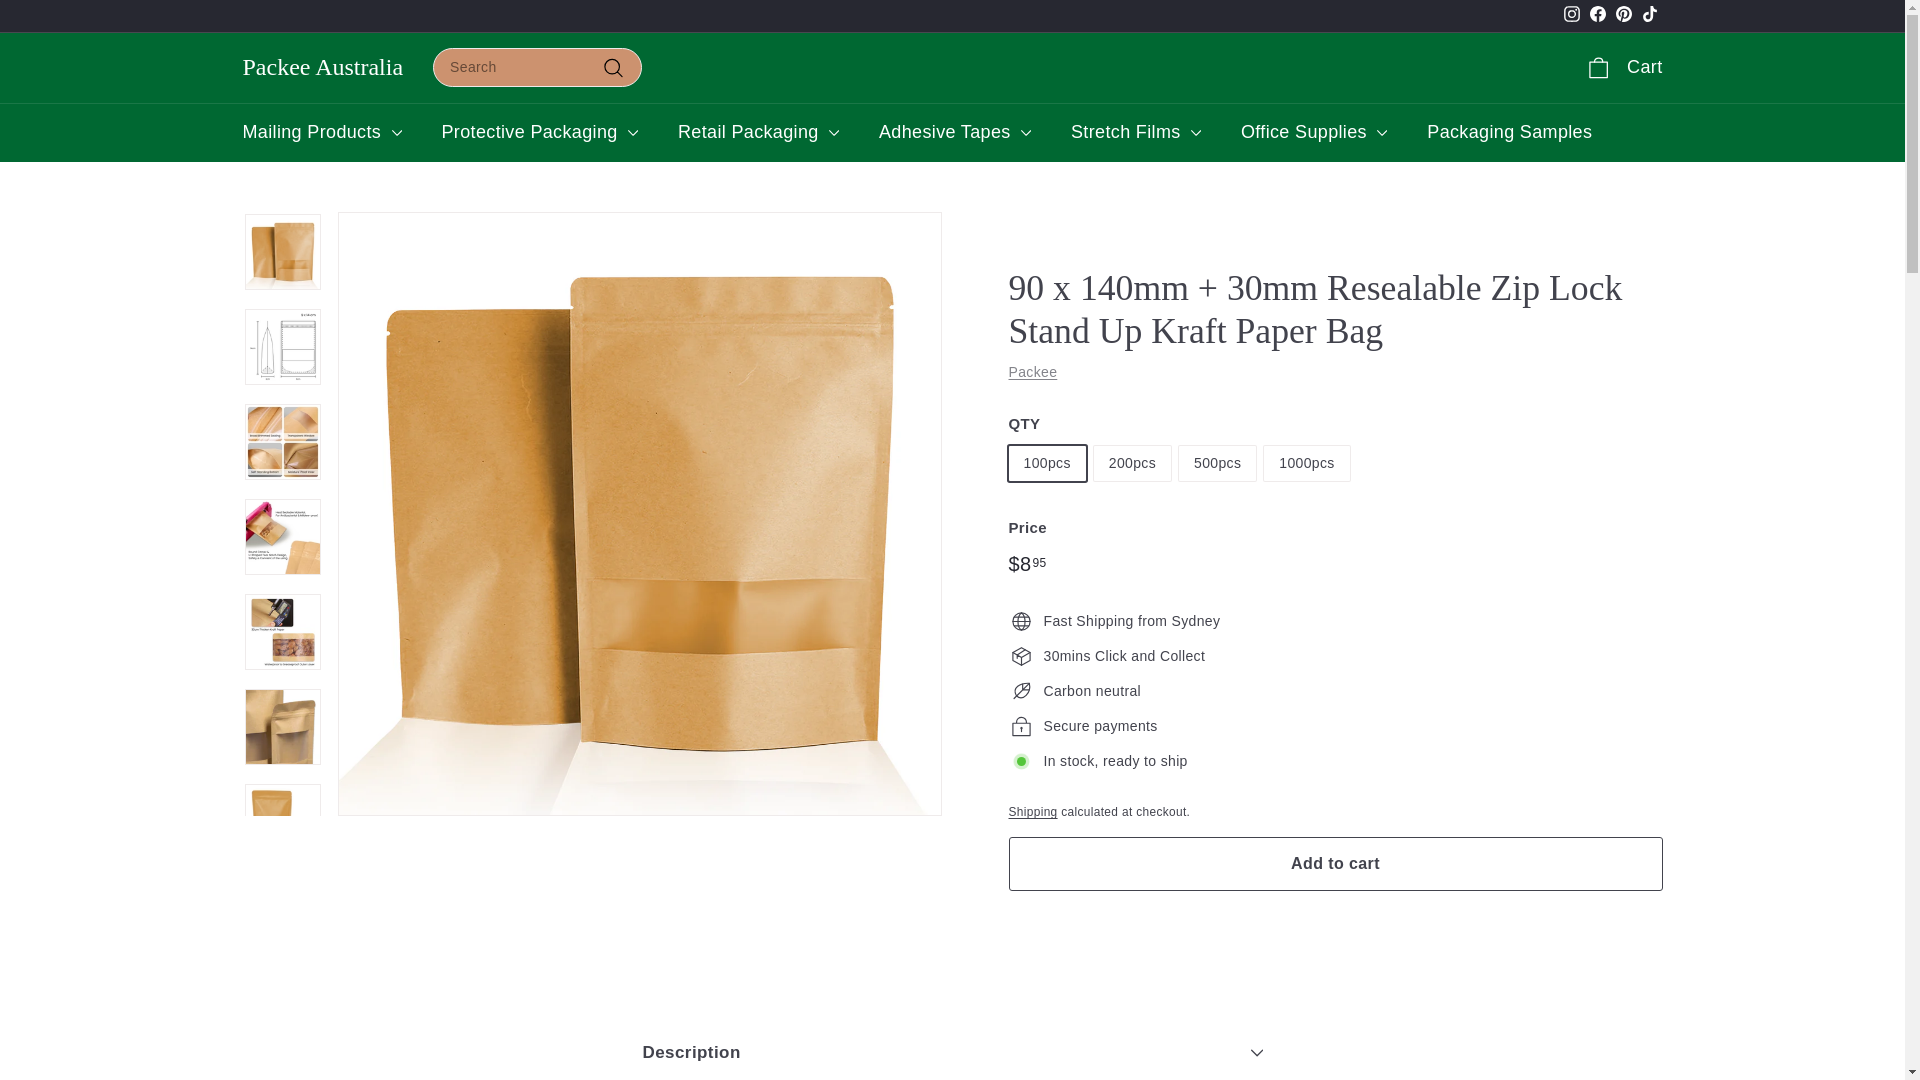  What do you see at coordinates (1570, 17) in the screenshot?
I see `Cart` at bounding box center [1570, 17].